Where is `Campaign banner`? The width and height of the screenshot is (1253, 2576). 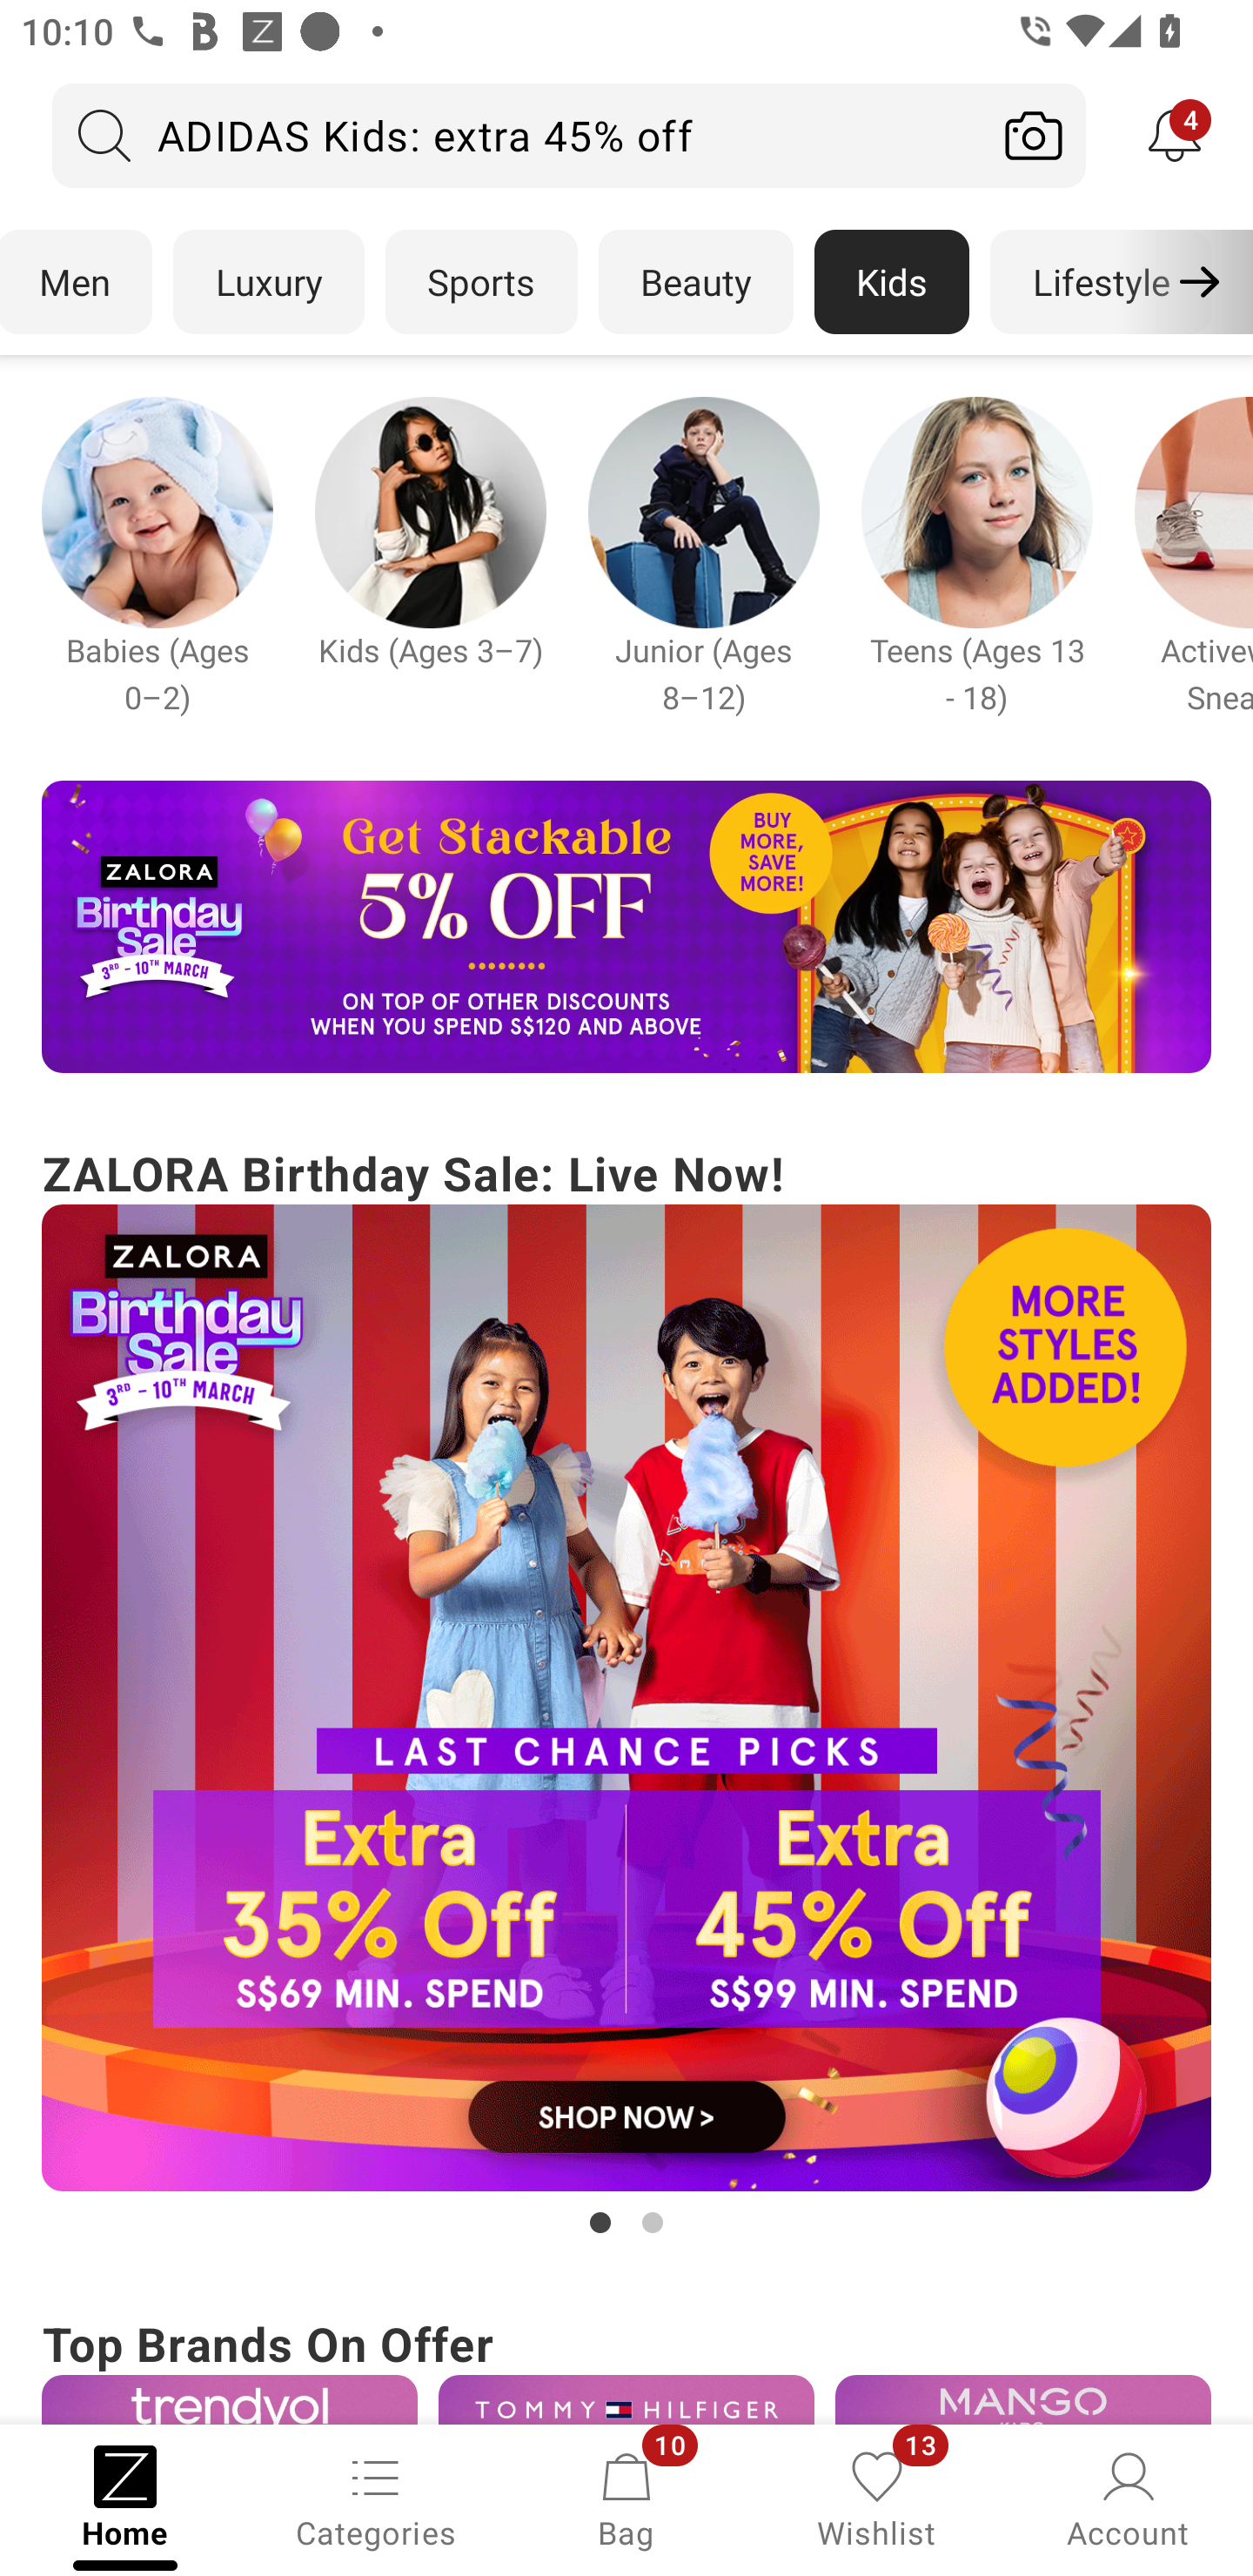
Campaign banner is located at coordinates (1023, 2399).